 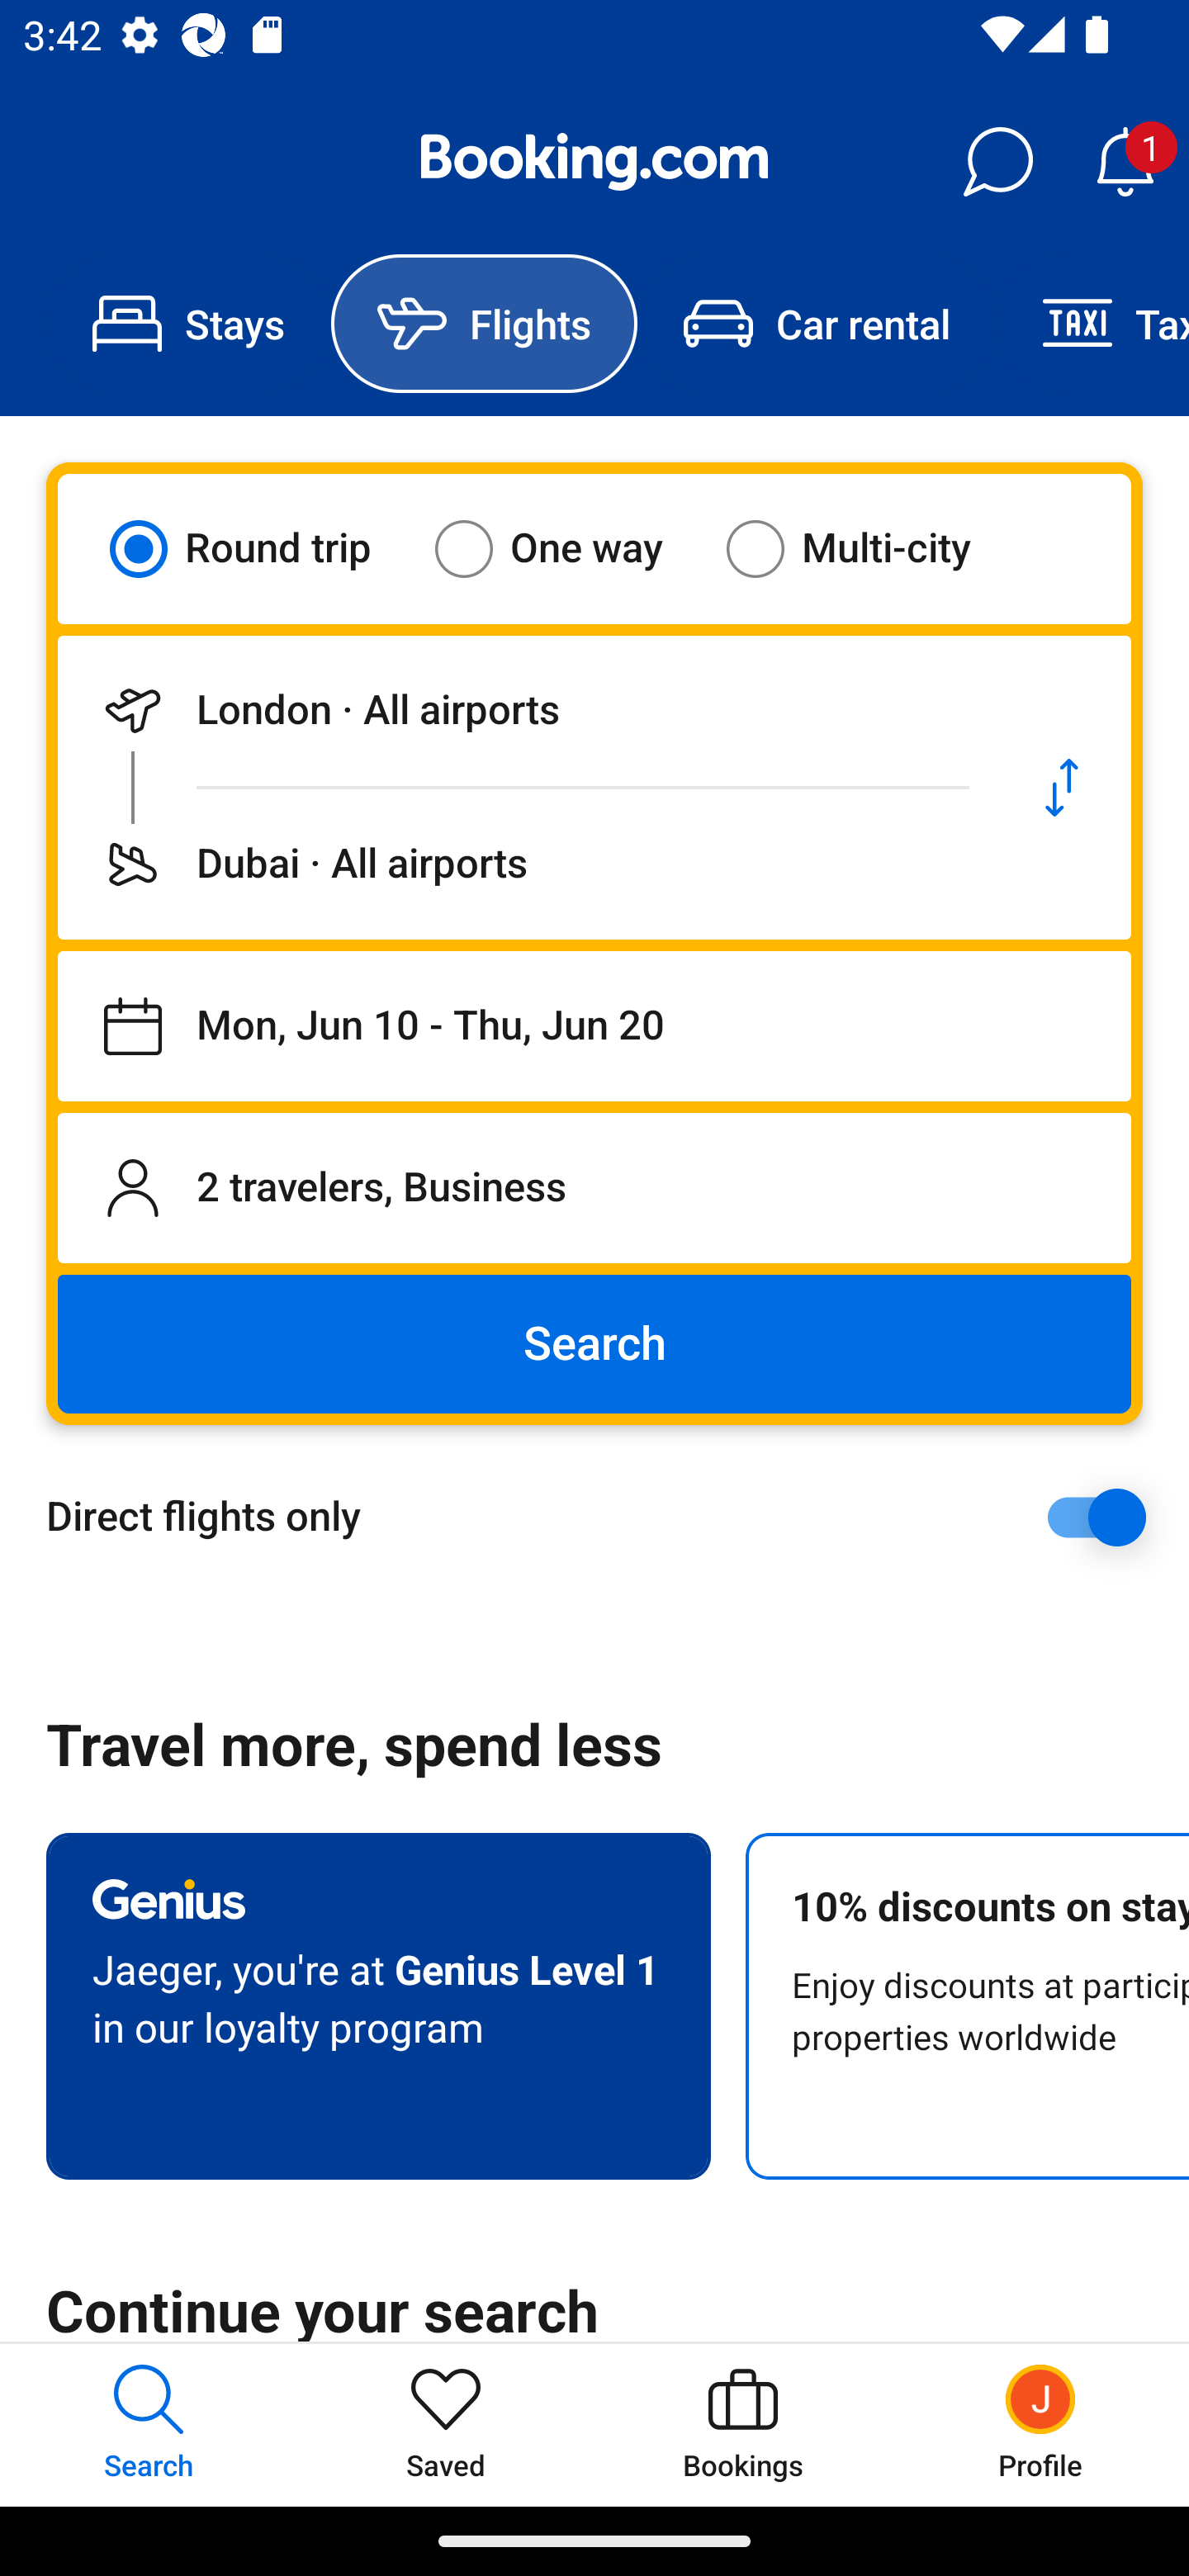 What do you see at coordinates (446, 2424) in the screenshot?
I see `Saved` at bounding box center [446, 2424].